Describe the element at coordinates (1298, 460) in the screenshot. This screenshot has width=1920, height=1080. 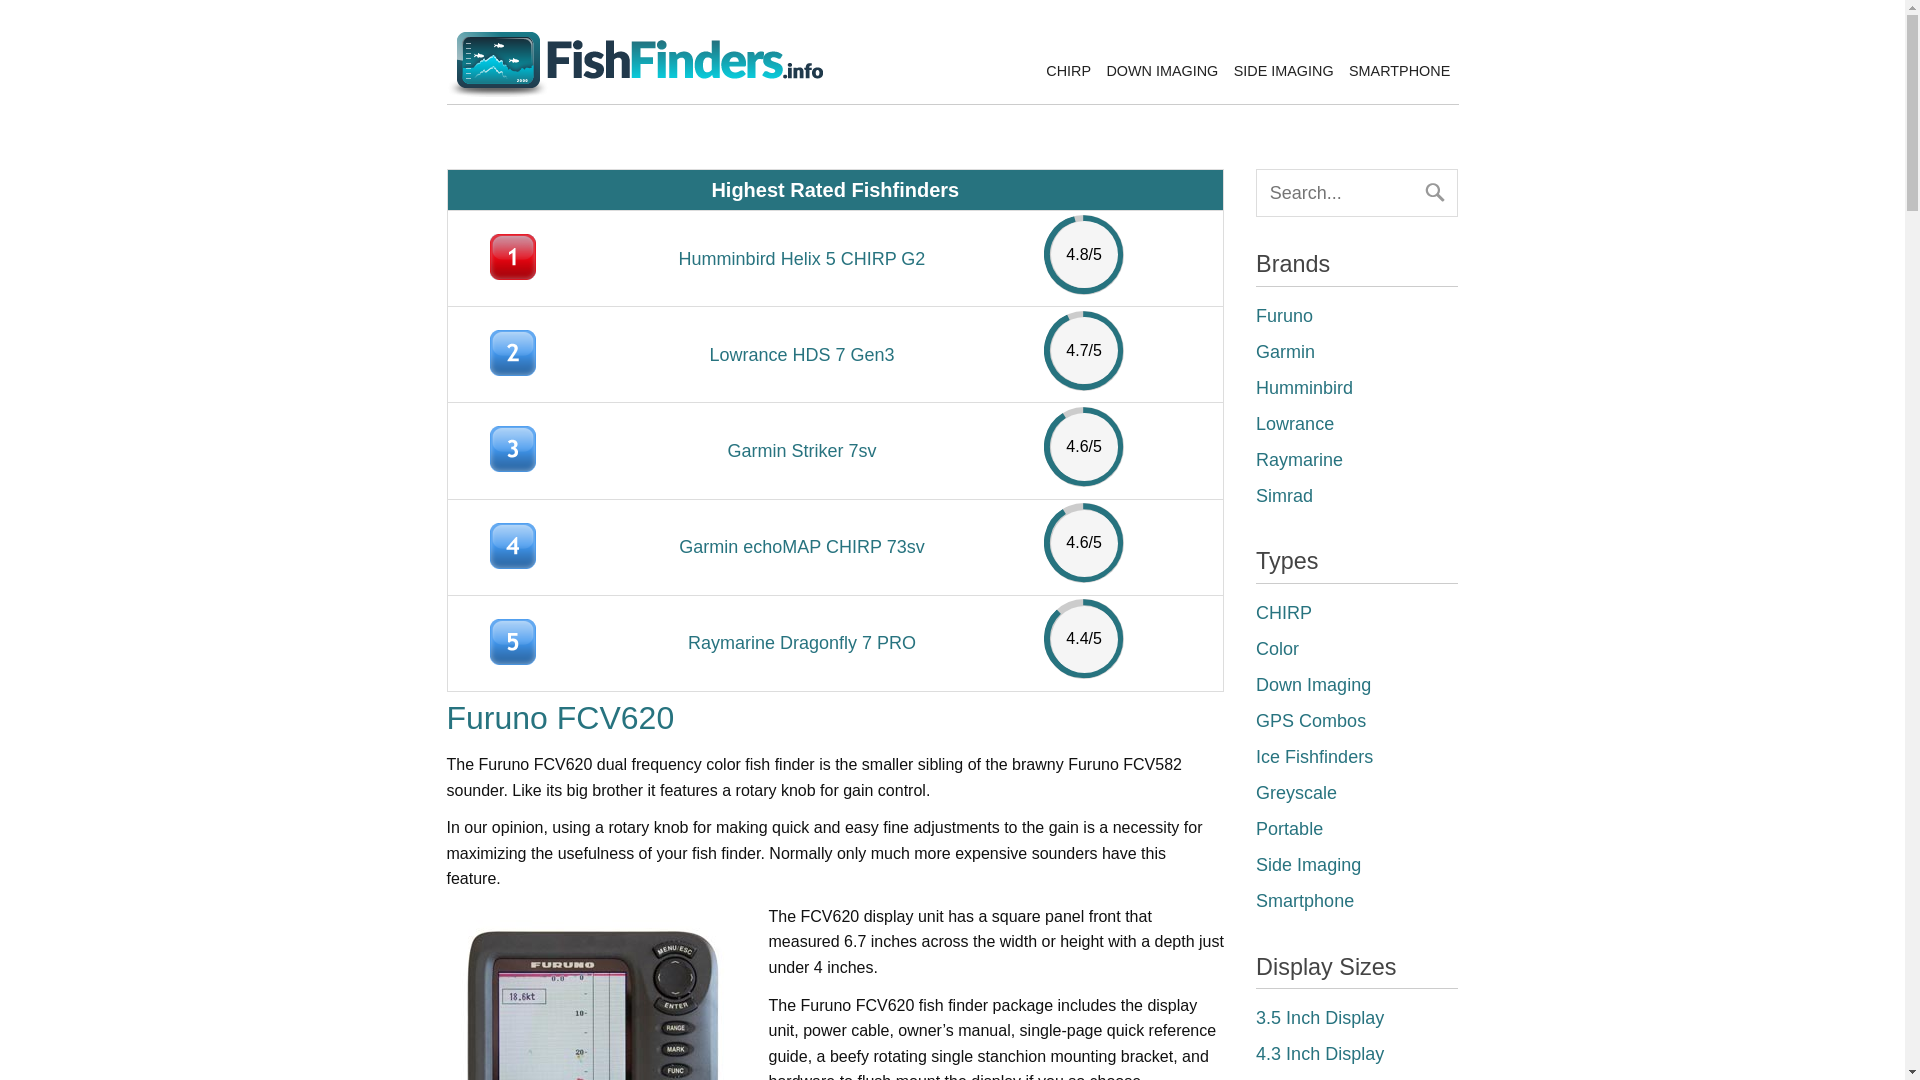
I see `Raymarine` at that location.